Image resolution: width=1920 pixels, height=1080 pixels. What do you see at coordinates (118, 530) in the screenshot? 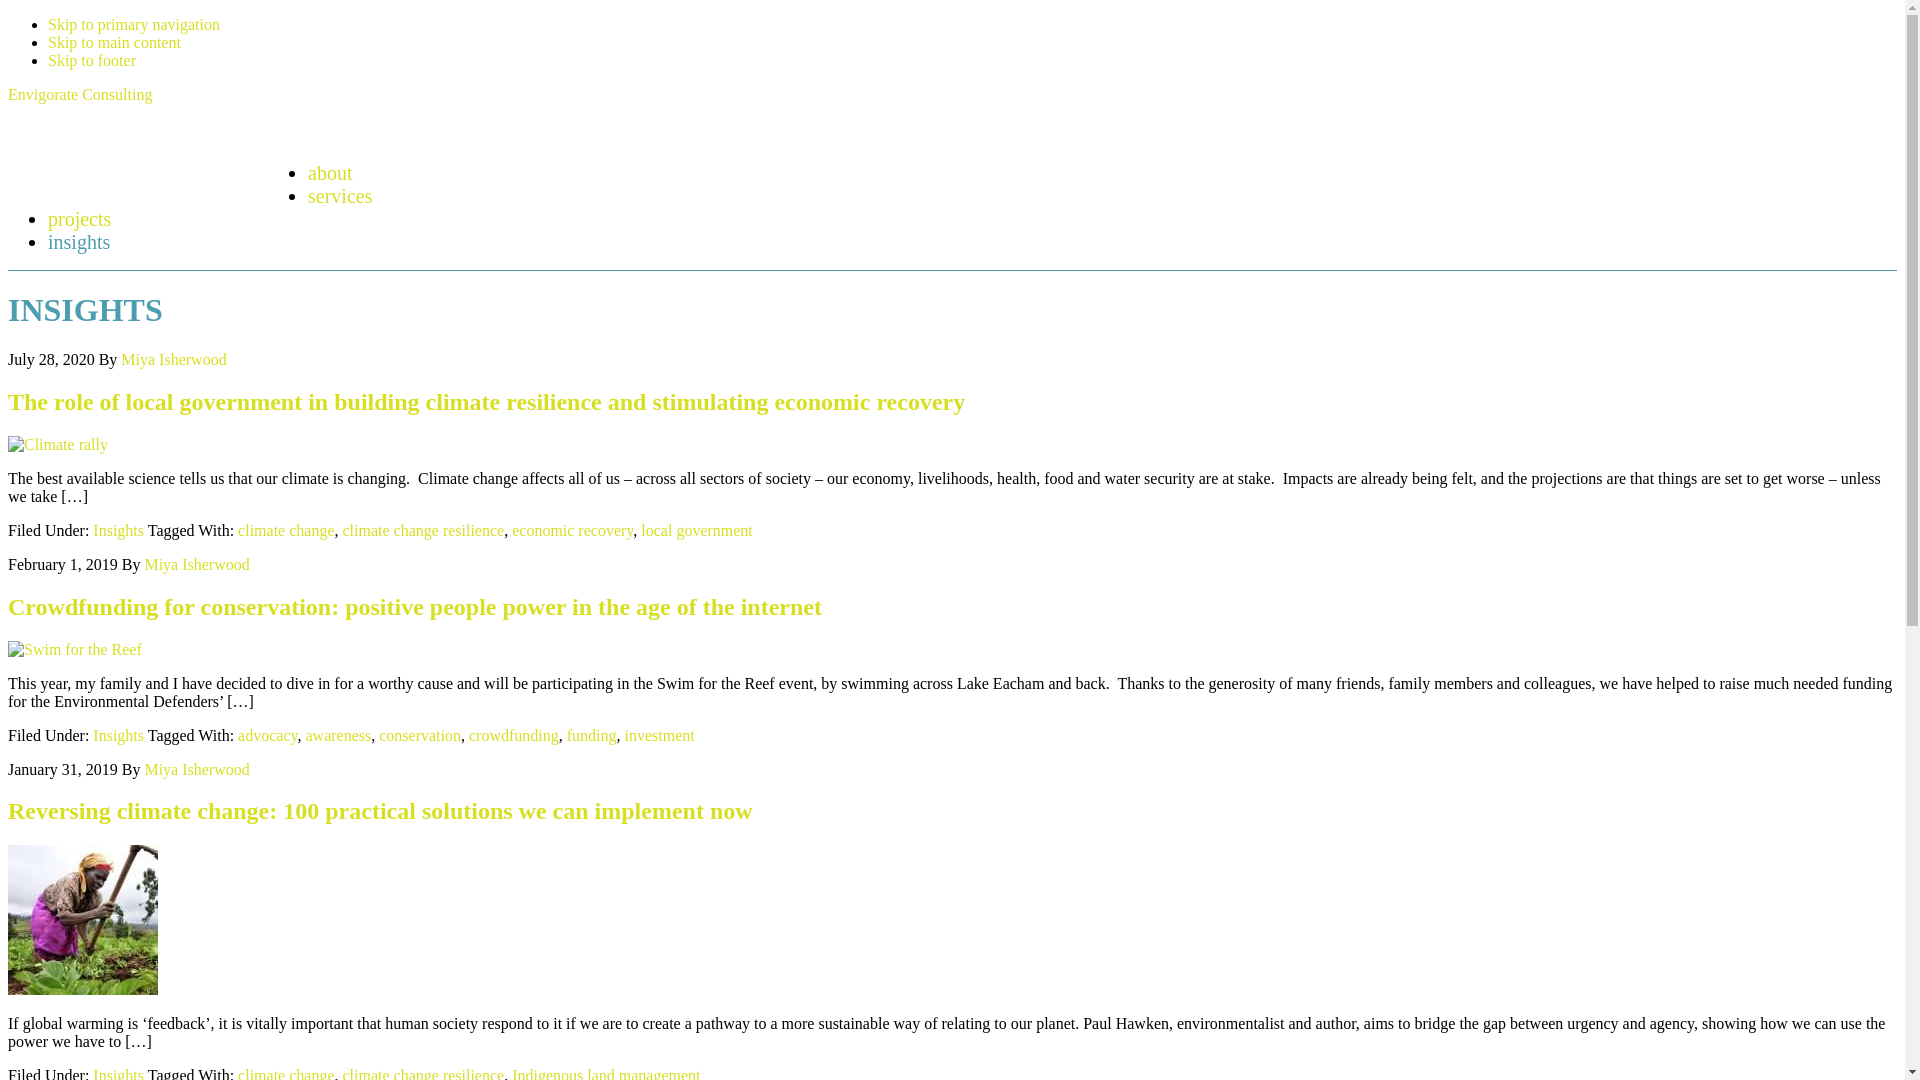
I see `Insights` at bounding box center [118, 530].